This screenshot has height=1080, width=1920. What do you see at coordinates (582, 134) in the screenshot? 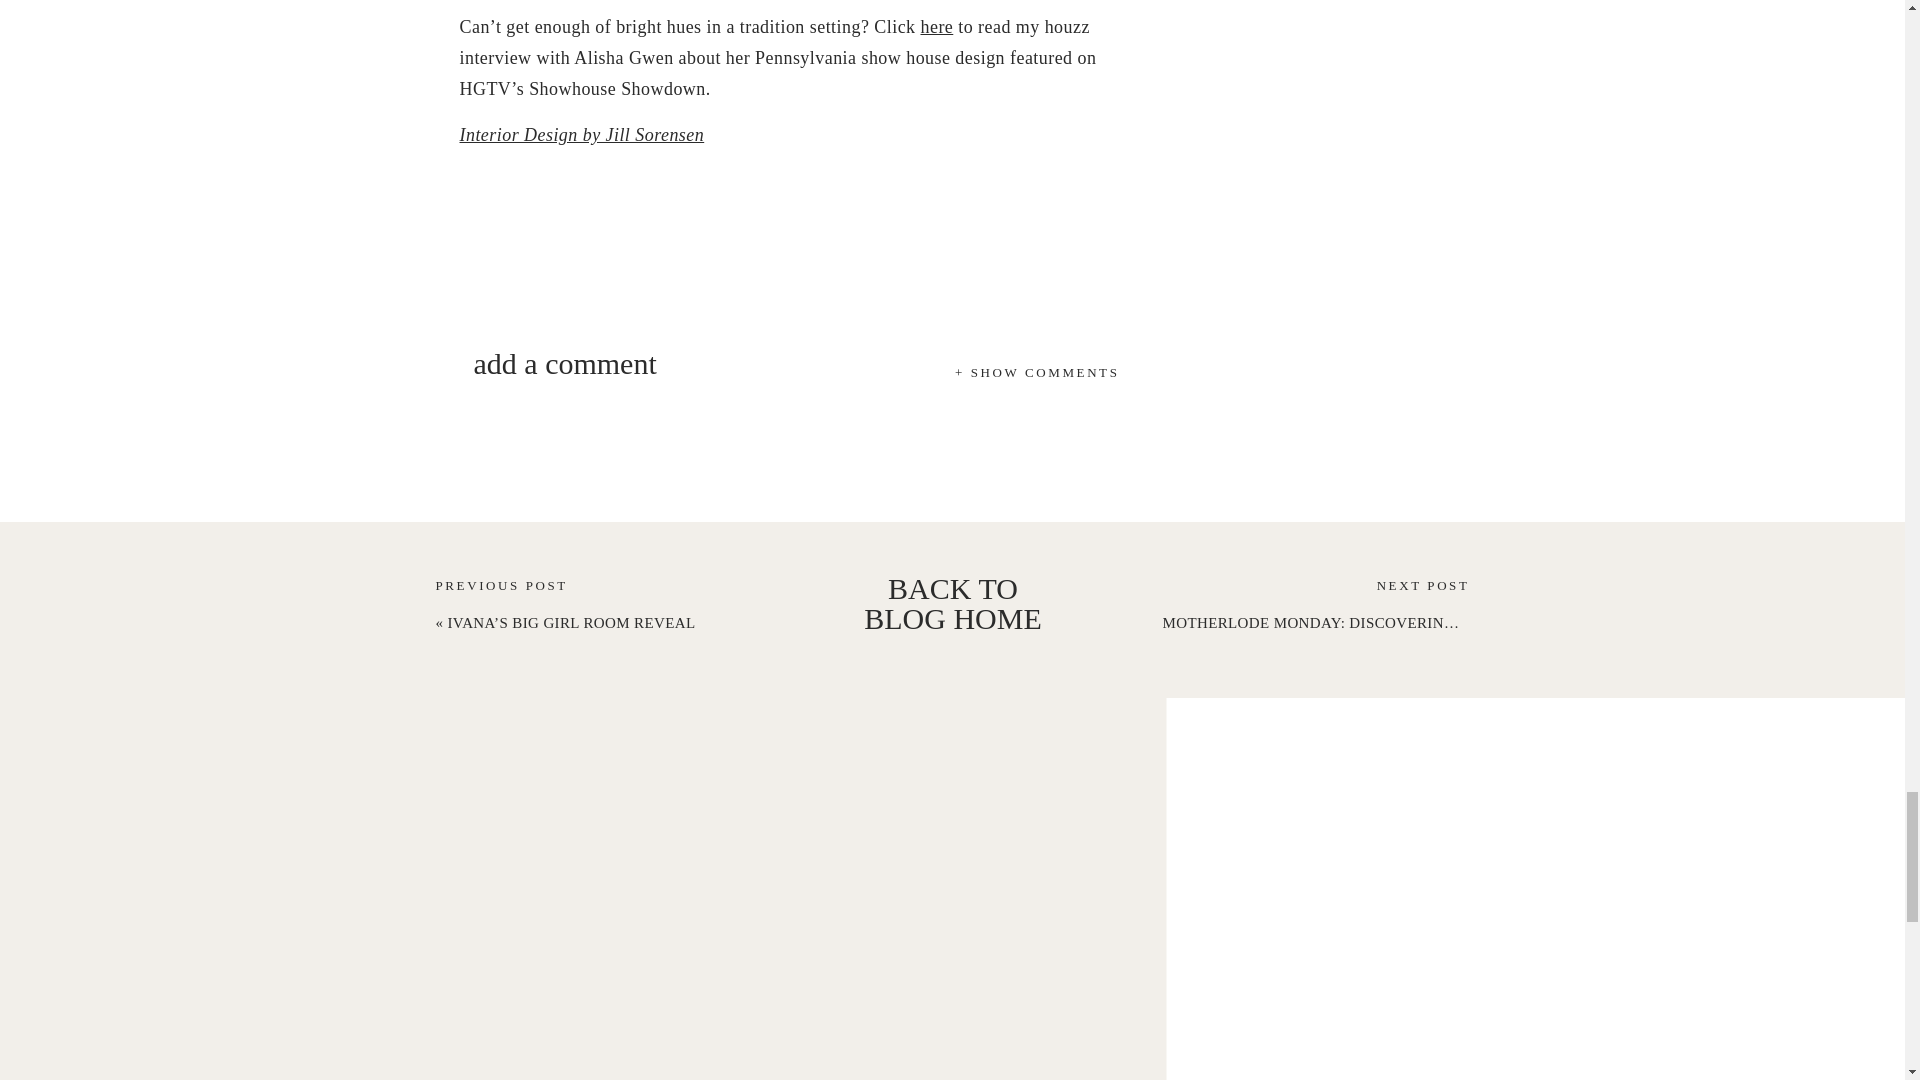
I see `Marmalade Interiors` at bounding box center [582, 134].